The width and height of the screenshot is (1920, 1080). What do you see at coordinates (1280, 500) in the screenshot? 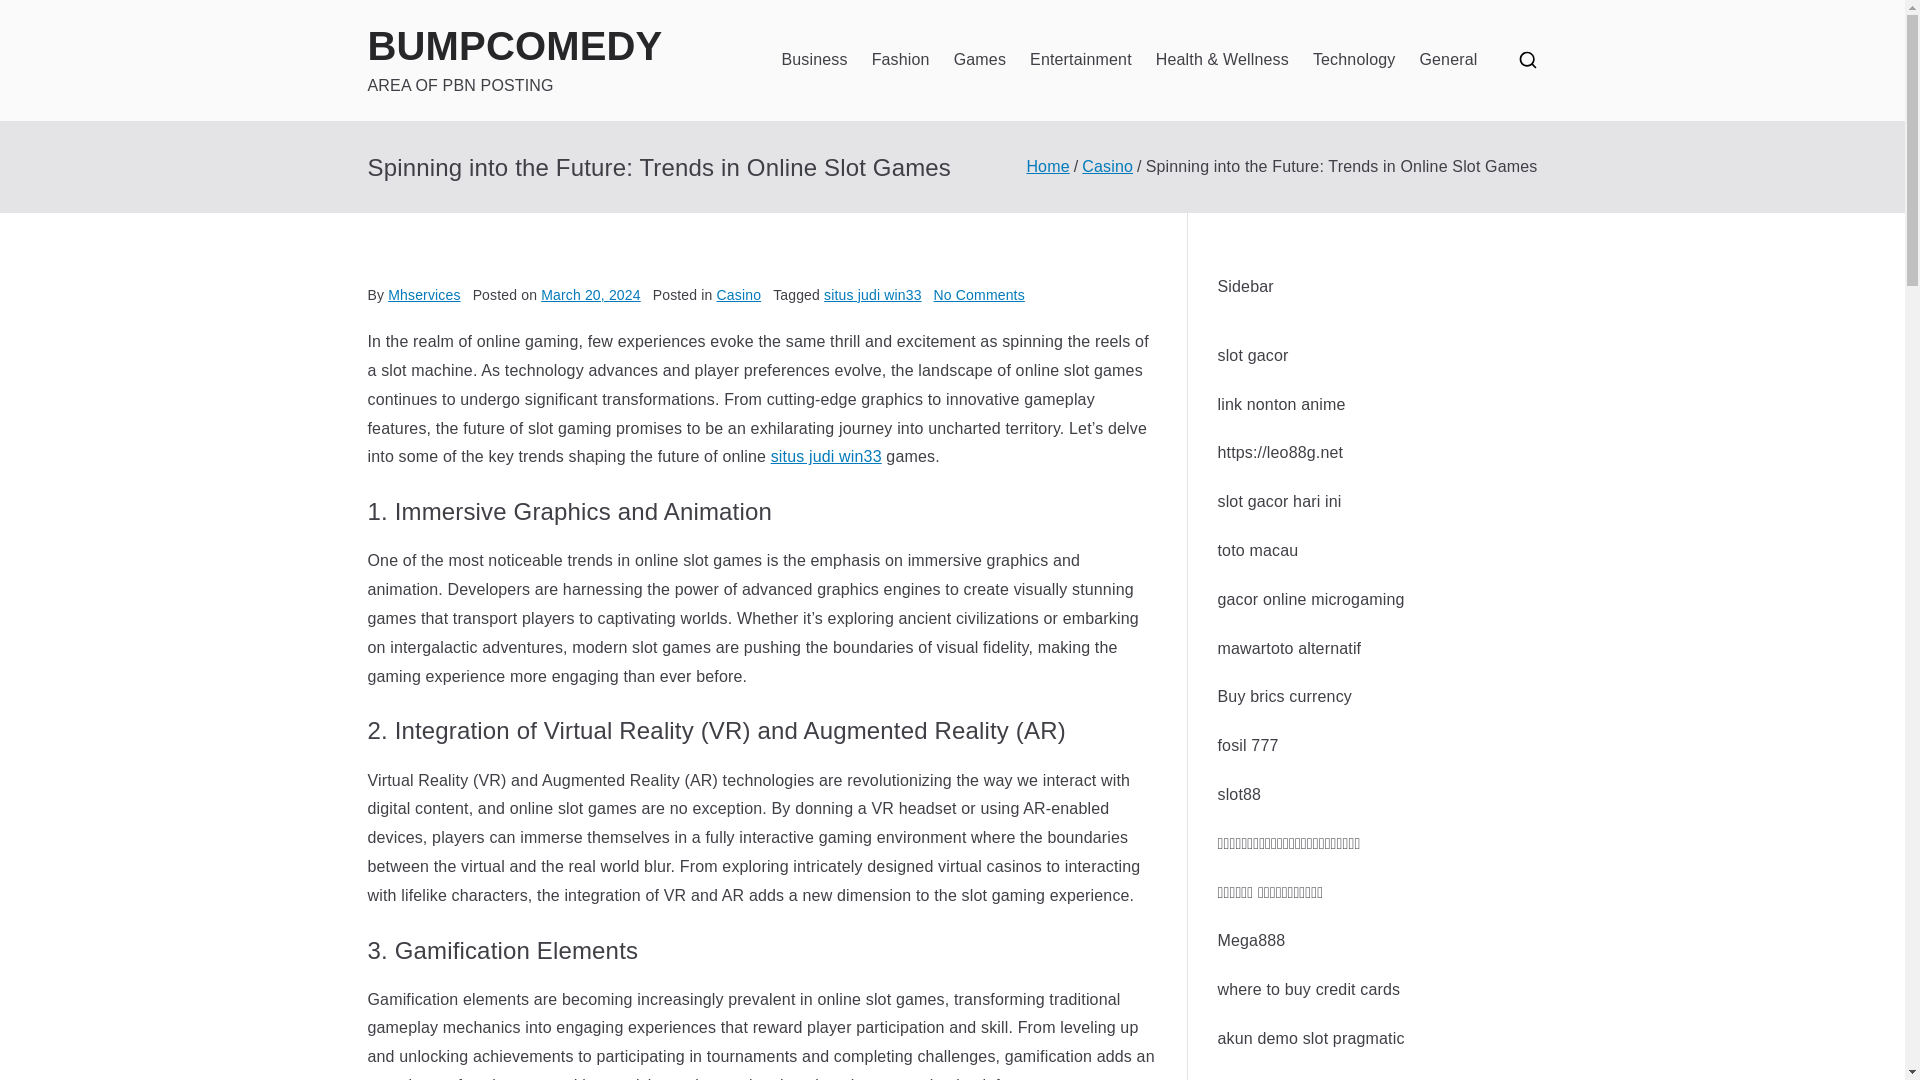
I see `slot gacor hari ini` at bounding box center [1280, 500].